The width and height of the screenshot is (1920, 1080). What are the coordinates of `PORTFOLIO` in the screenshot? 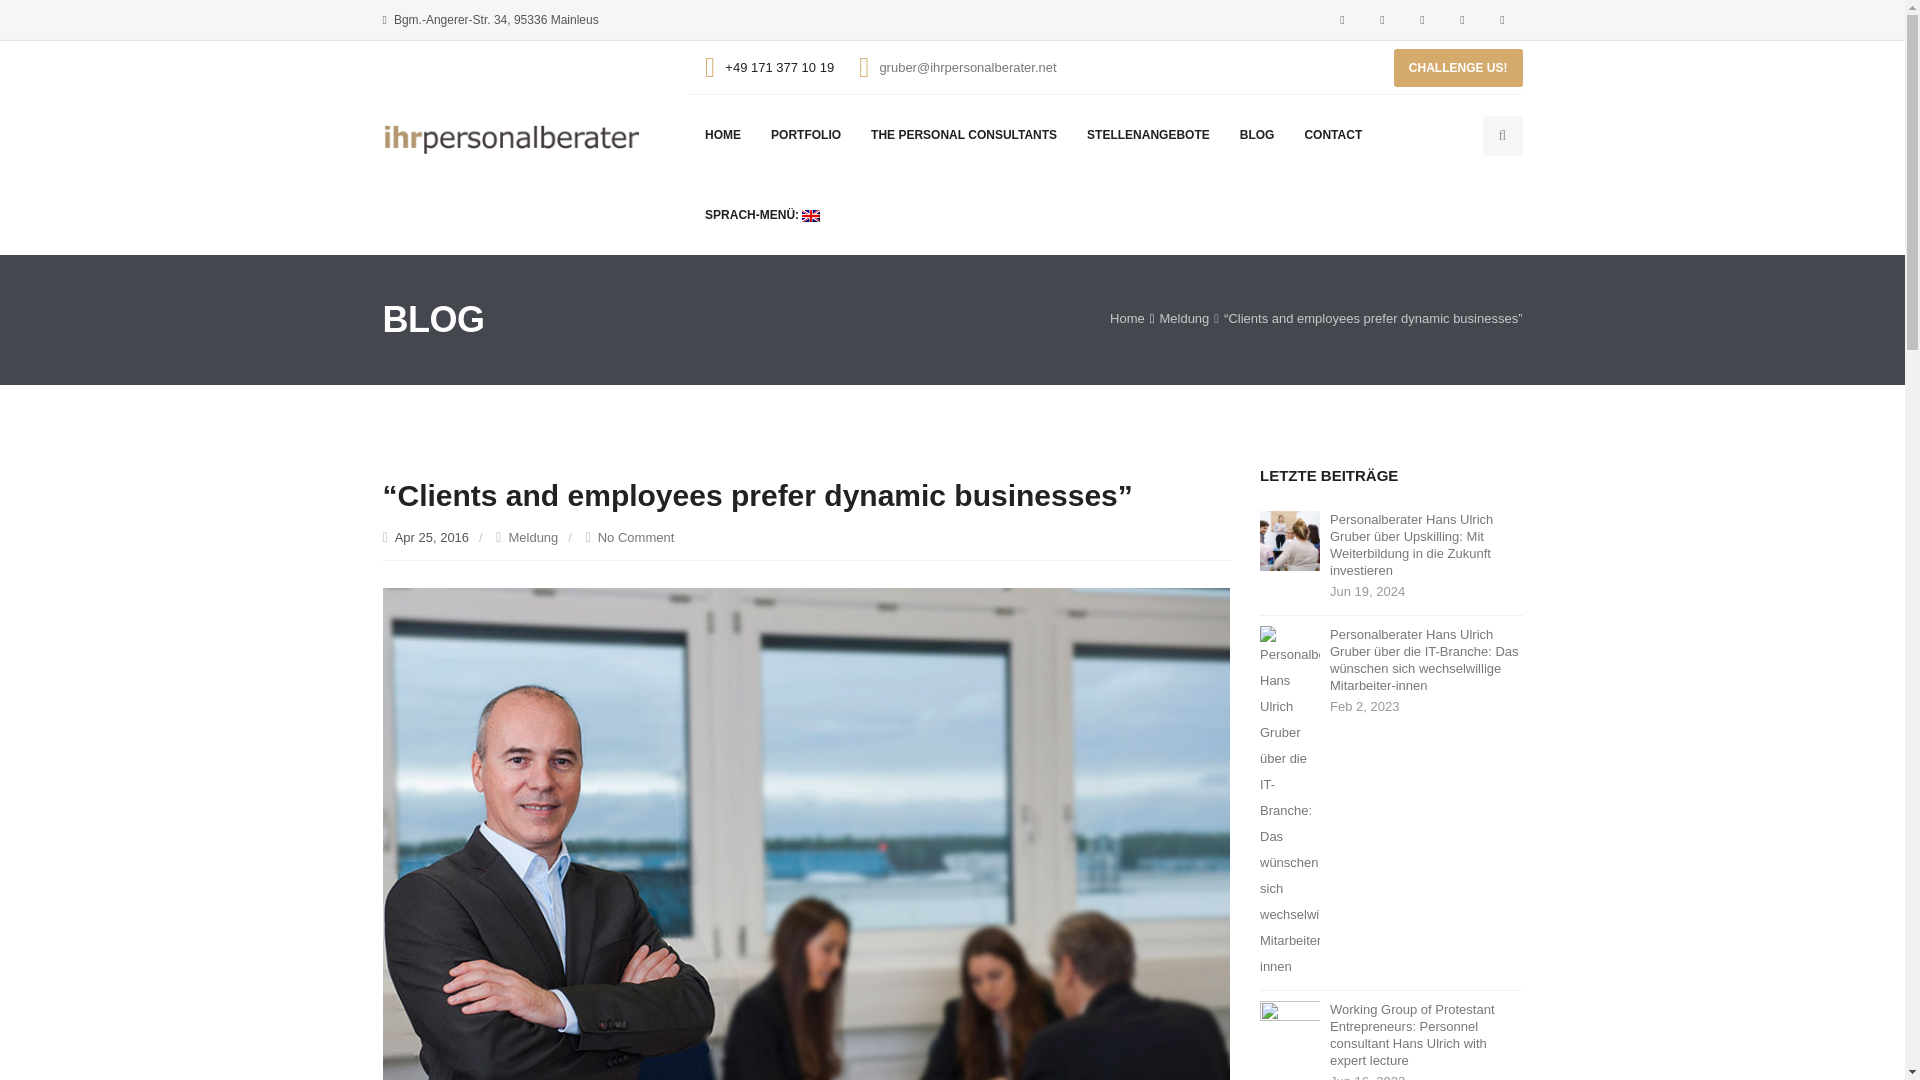 It's located at (806, 134).